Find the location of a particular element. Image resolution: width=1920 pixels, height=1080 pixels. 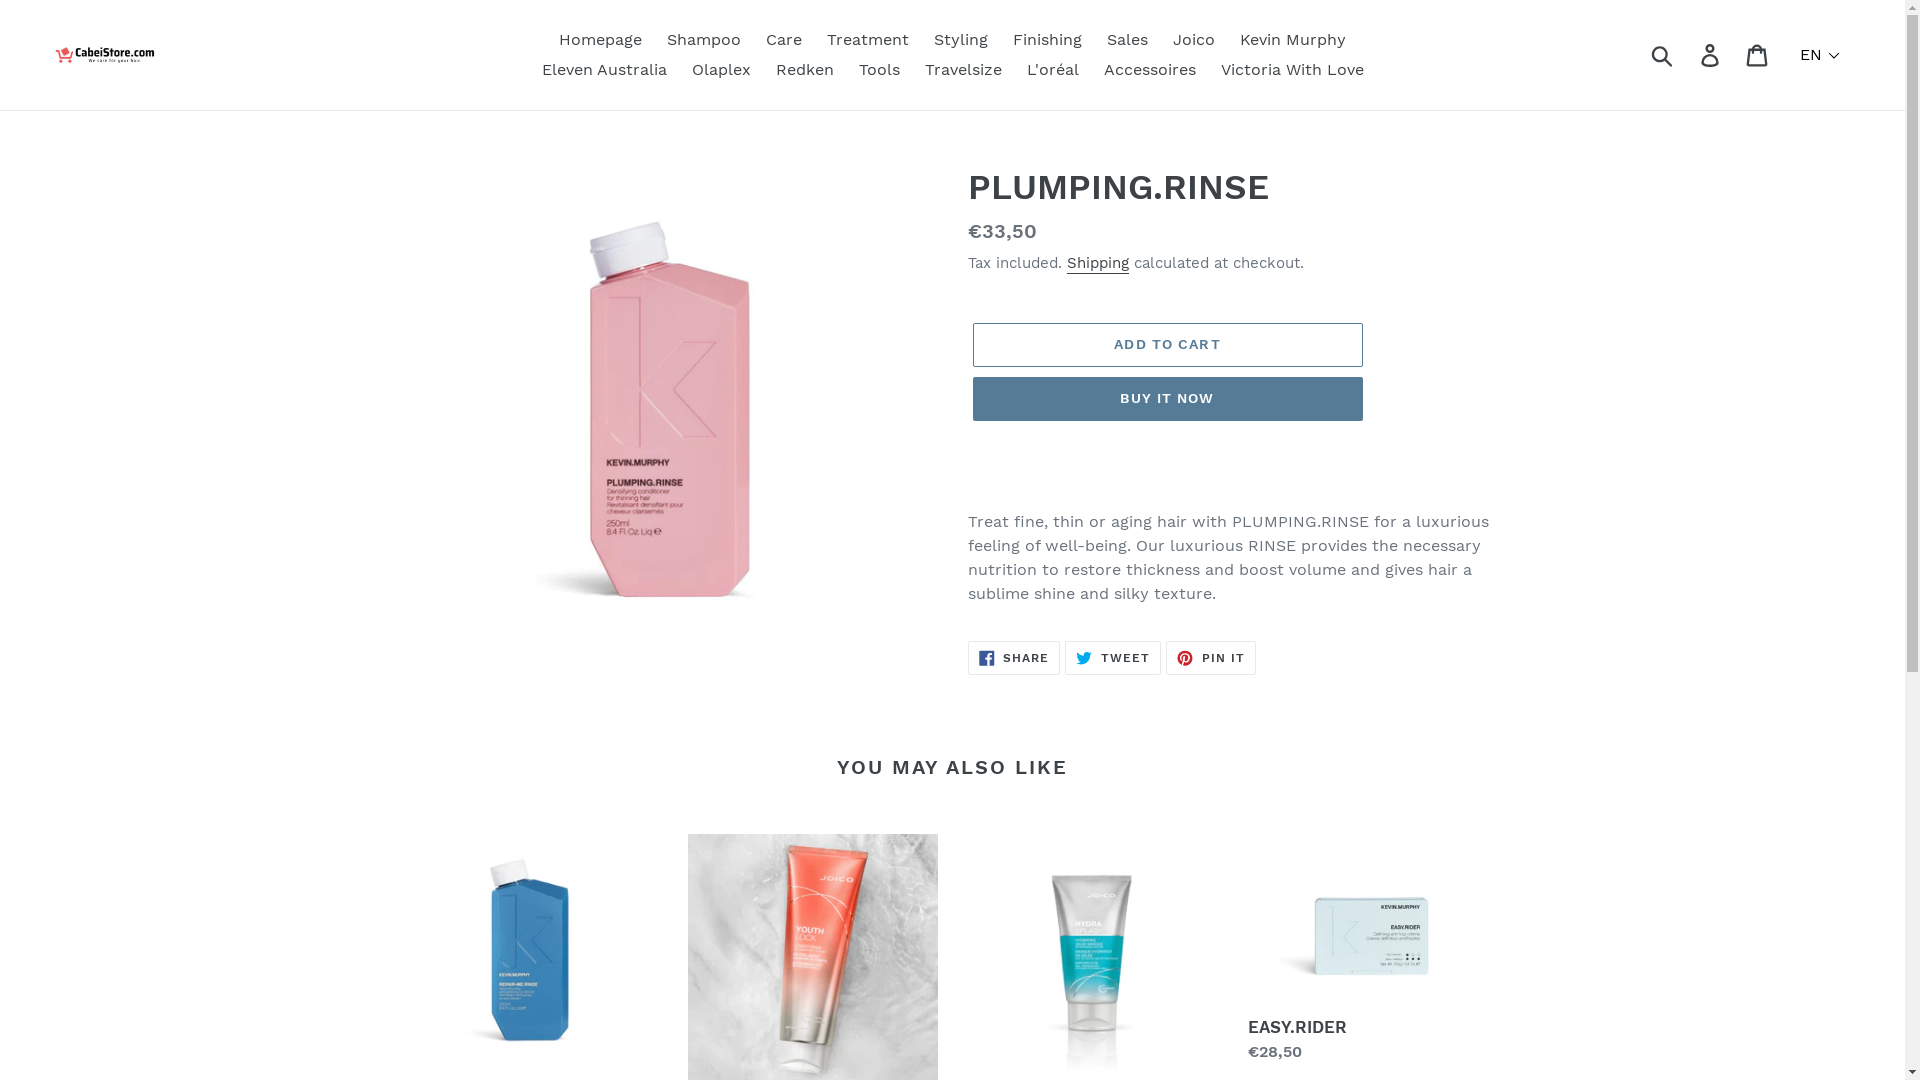

Submit is located at coordinates (1664, 55).